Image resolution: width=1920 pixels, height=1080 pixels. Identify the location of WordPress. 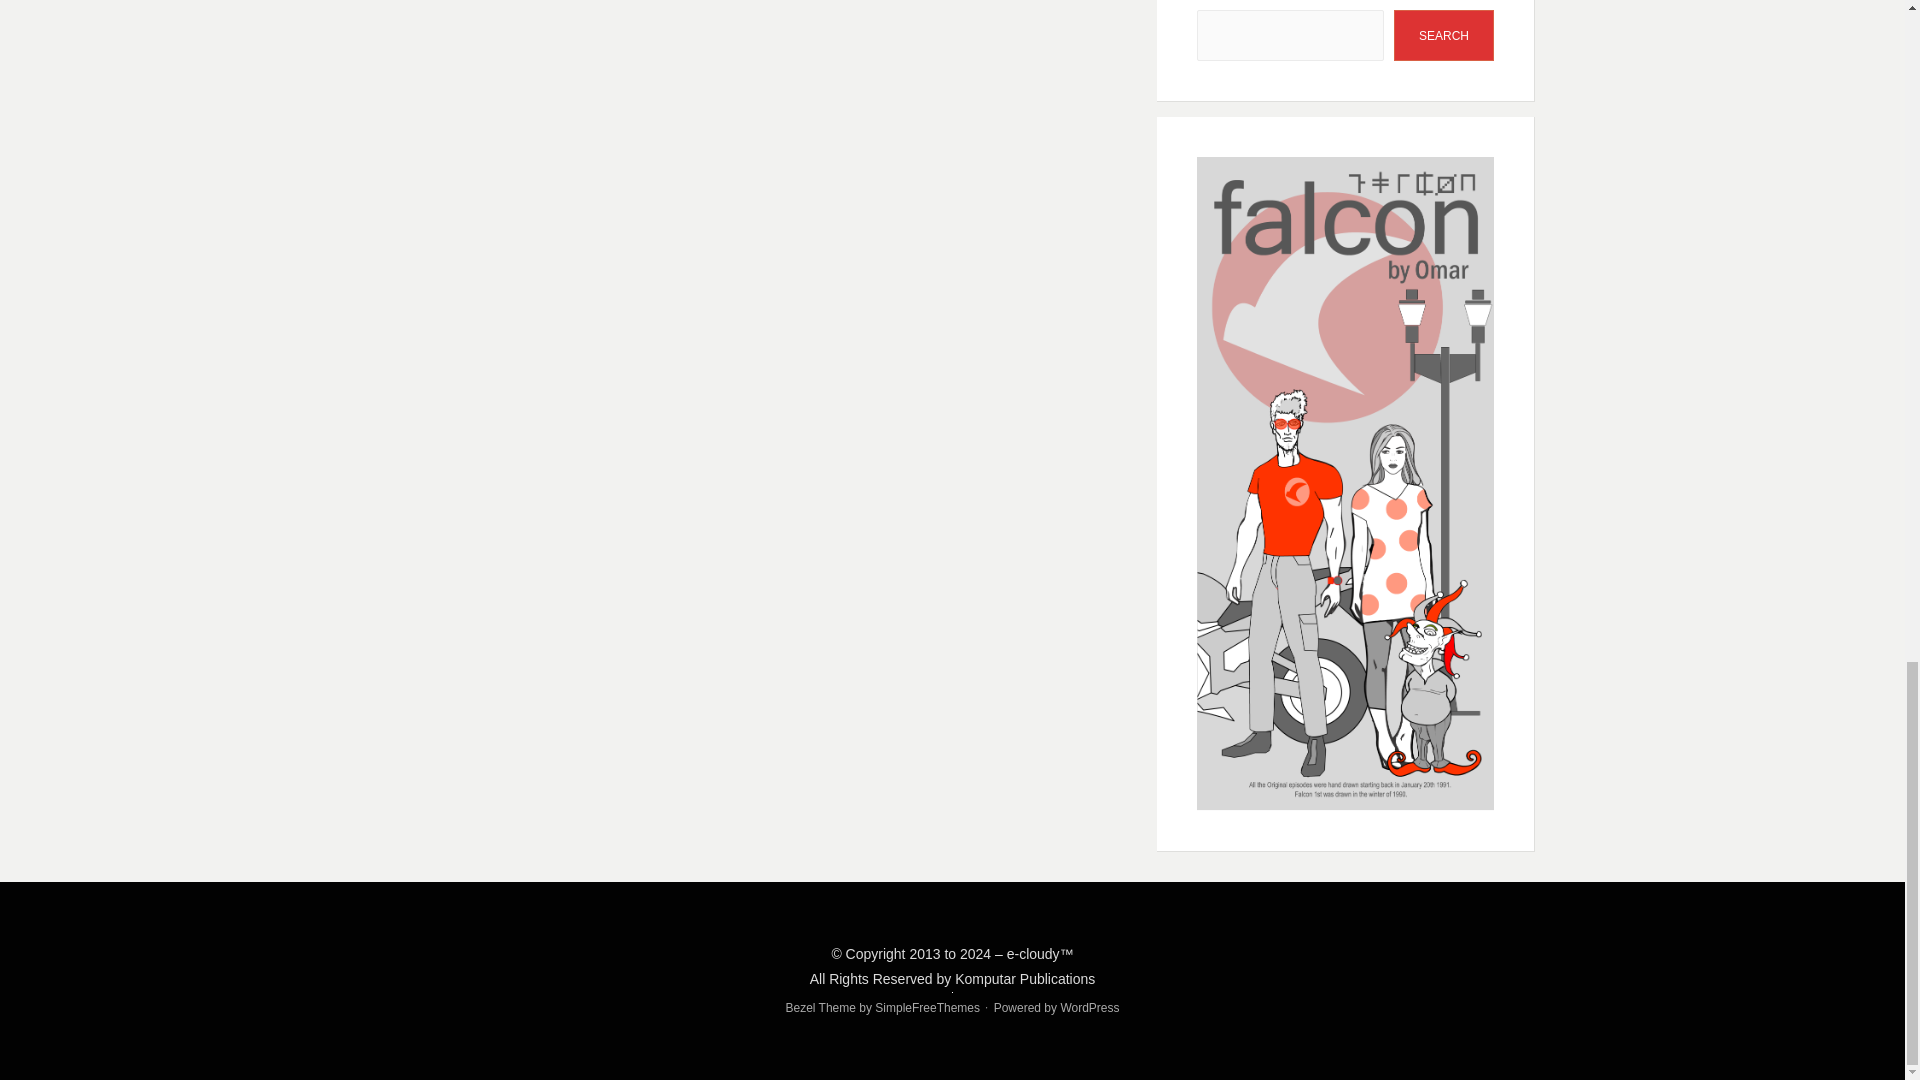
(1089, 1008).